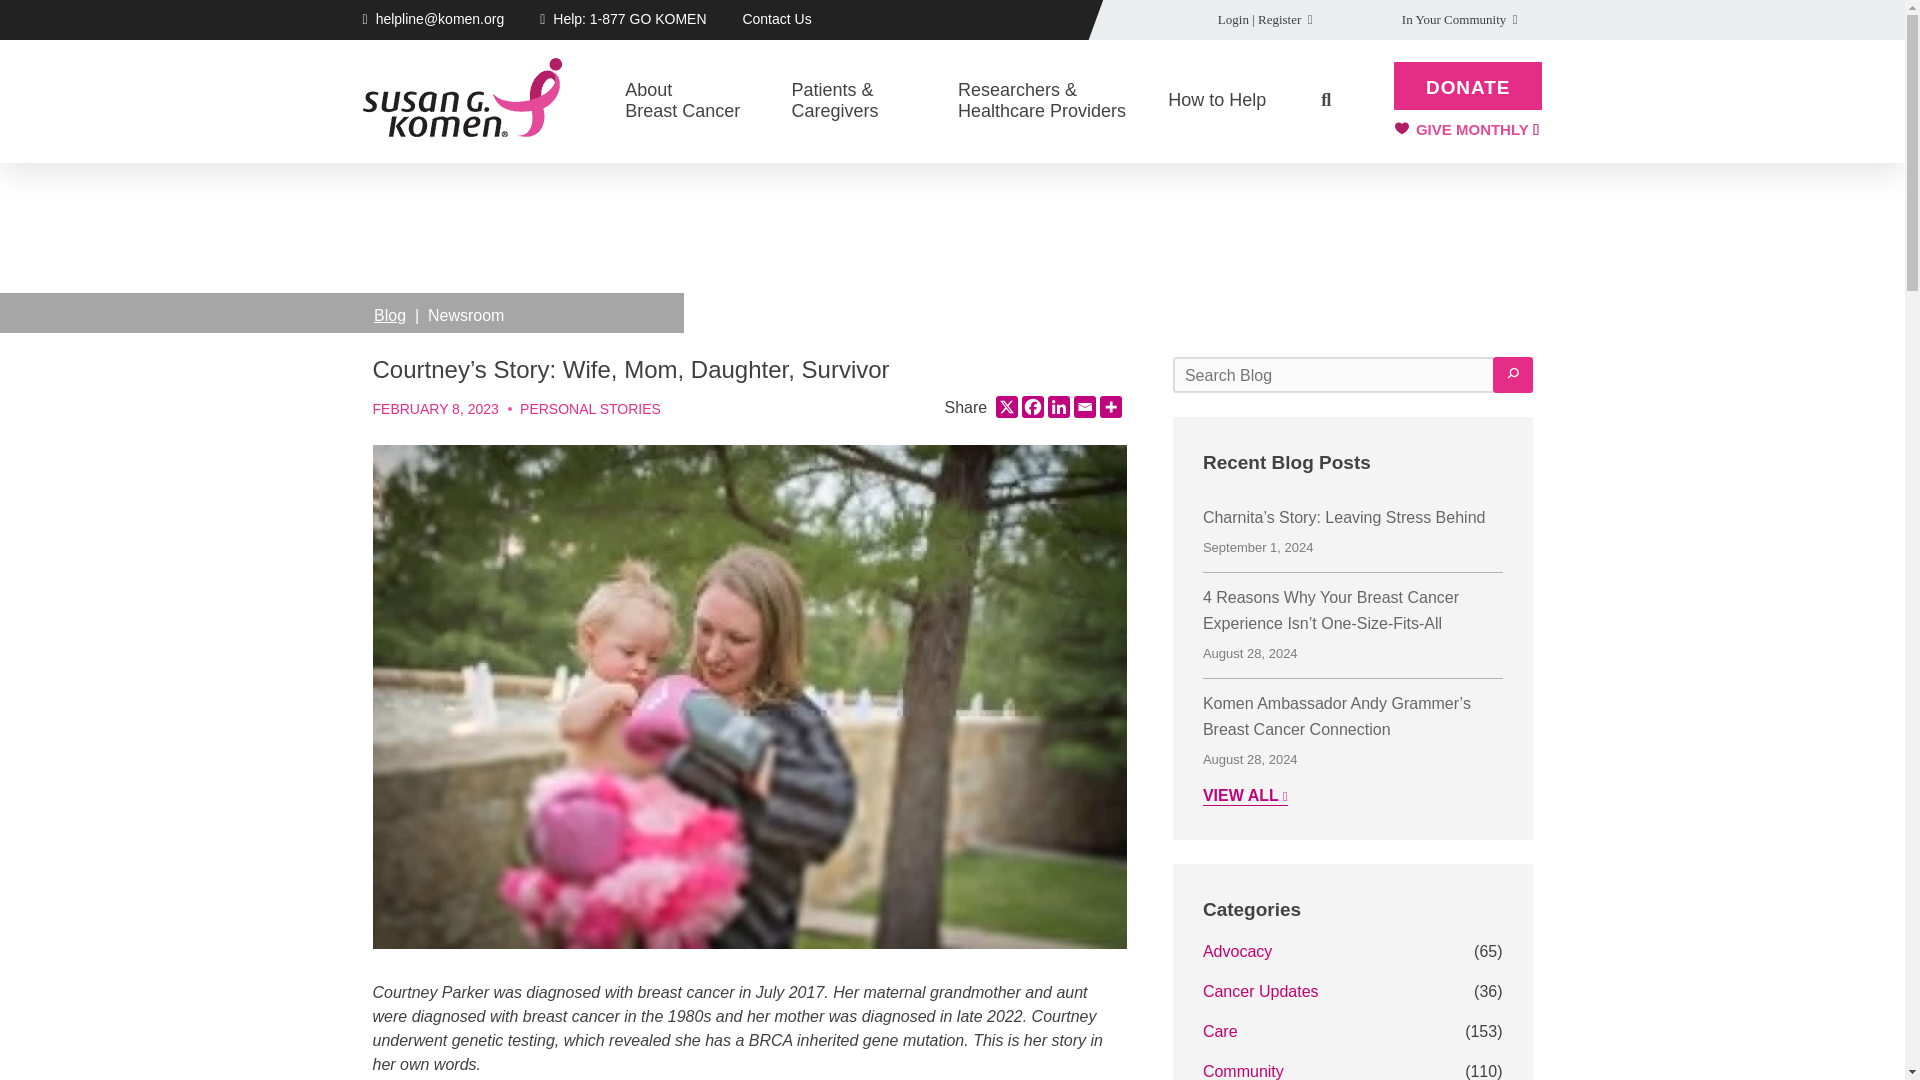 Image resolution: width=1920 pixels, height=1080 pixels. Describe the element at coordinates (696, 101) in the screenshot. I see `Facebook` at that location.